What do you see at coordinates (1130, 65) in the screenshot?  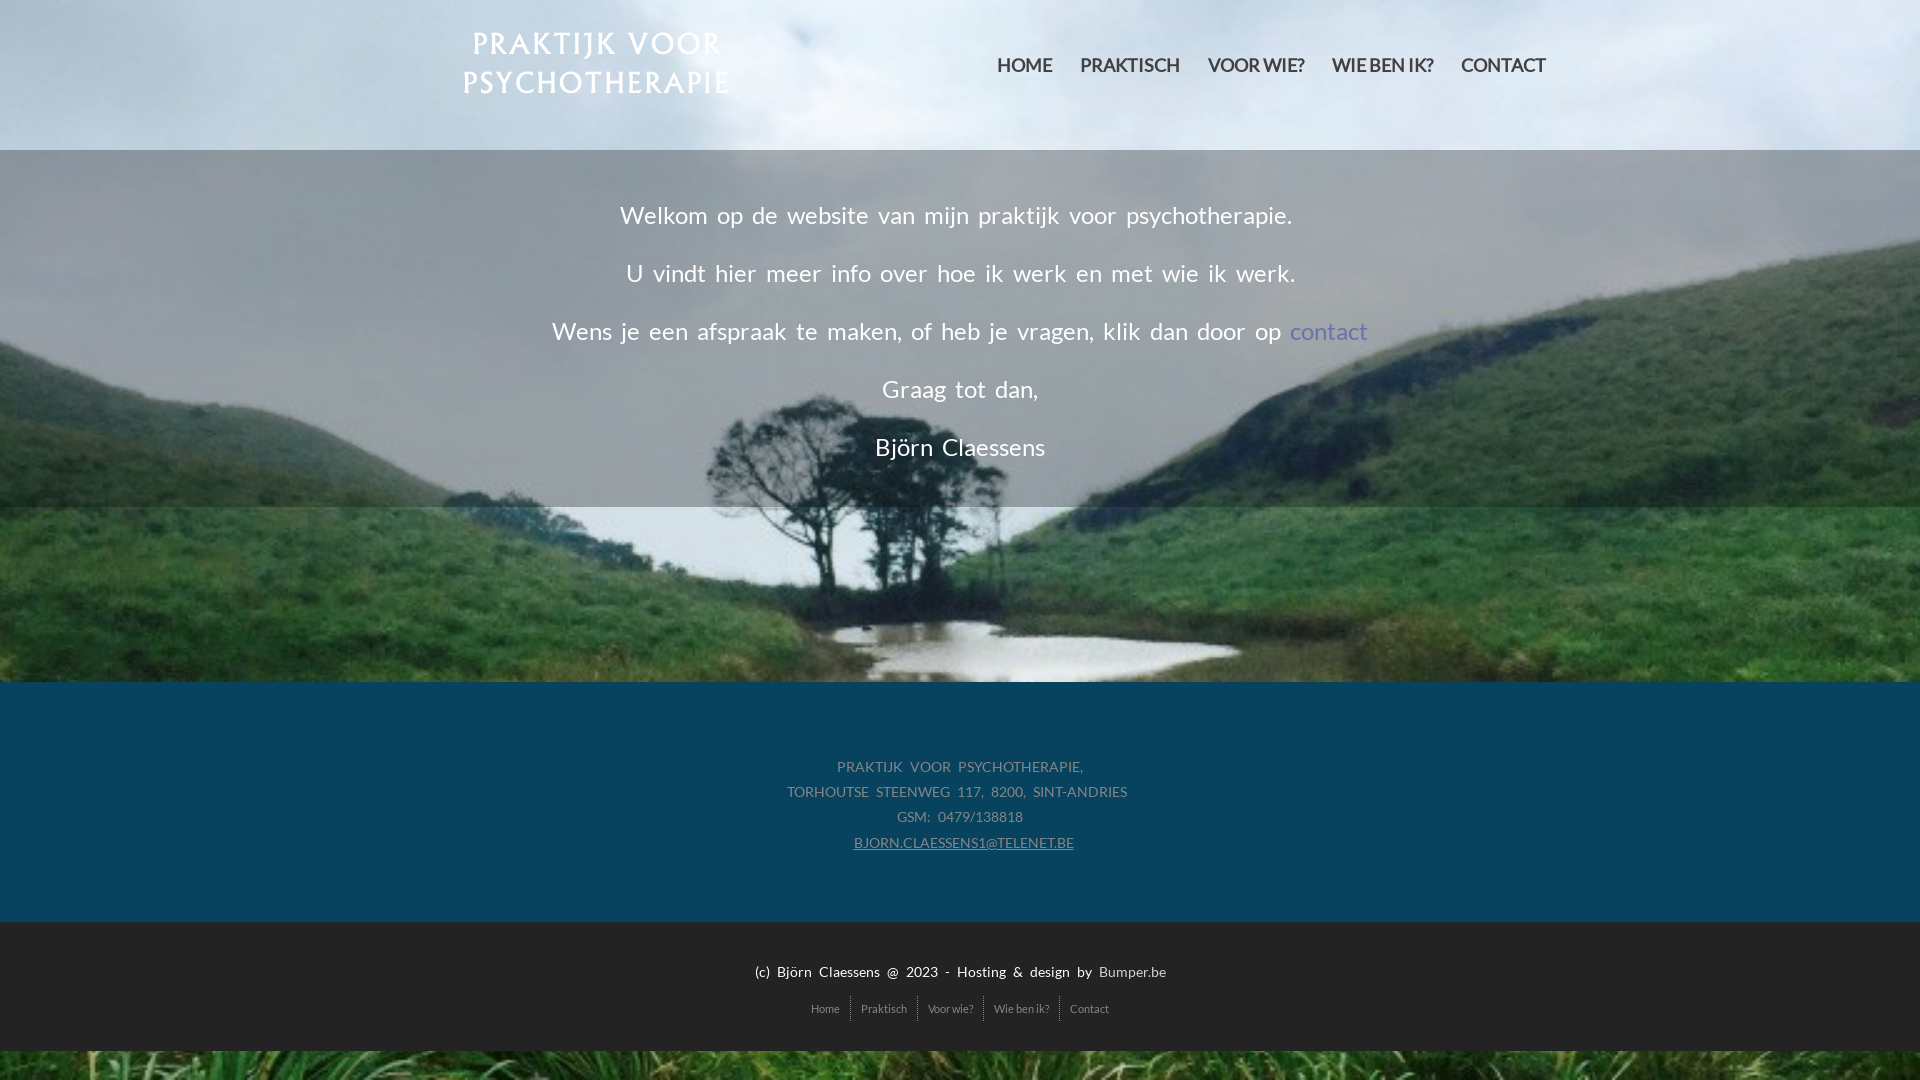 I see `PRAKTISCH` at bounding box center [1130, 65].